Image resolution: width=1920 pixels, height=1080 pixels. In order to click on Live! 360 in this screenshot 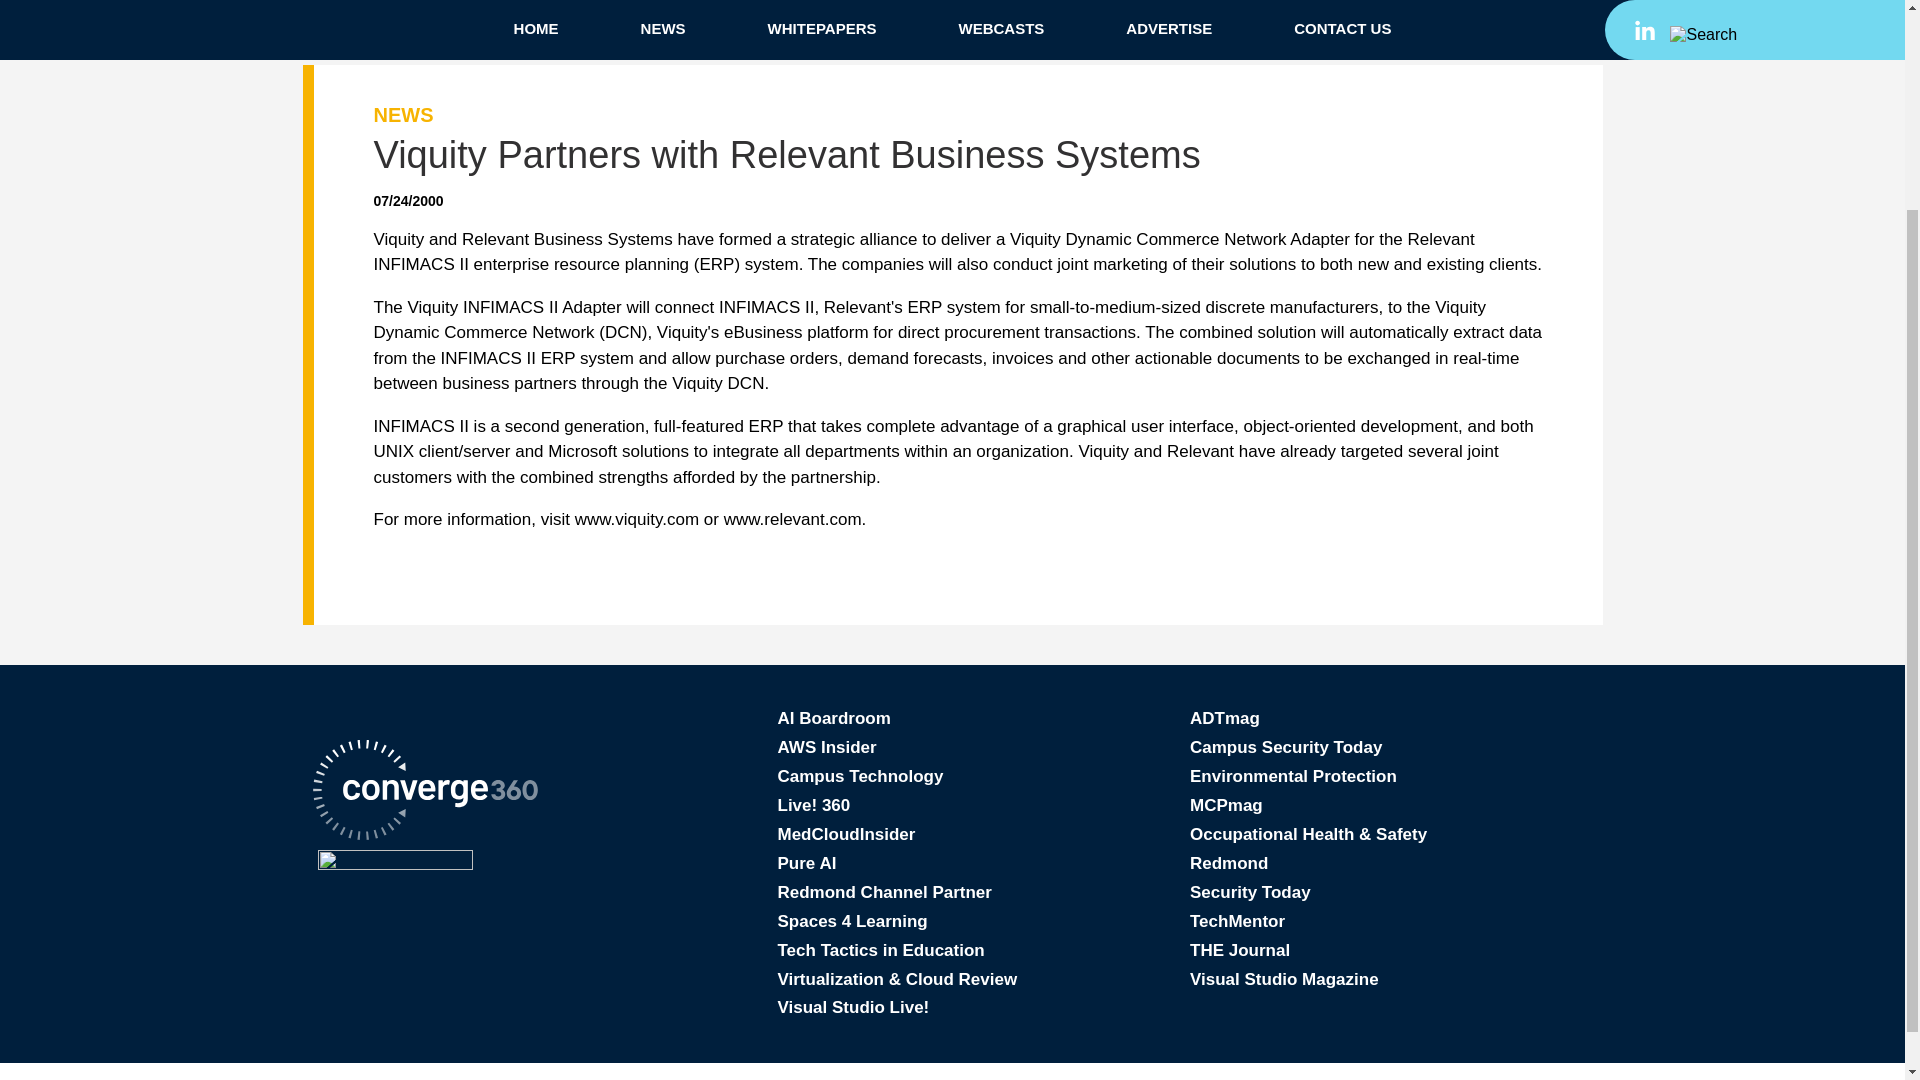, I will do `click(814, 805)`.